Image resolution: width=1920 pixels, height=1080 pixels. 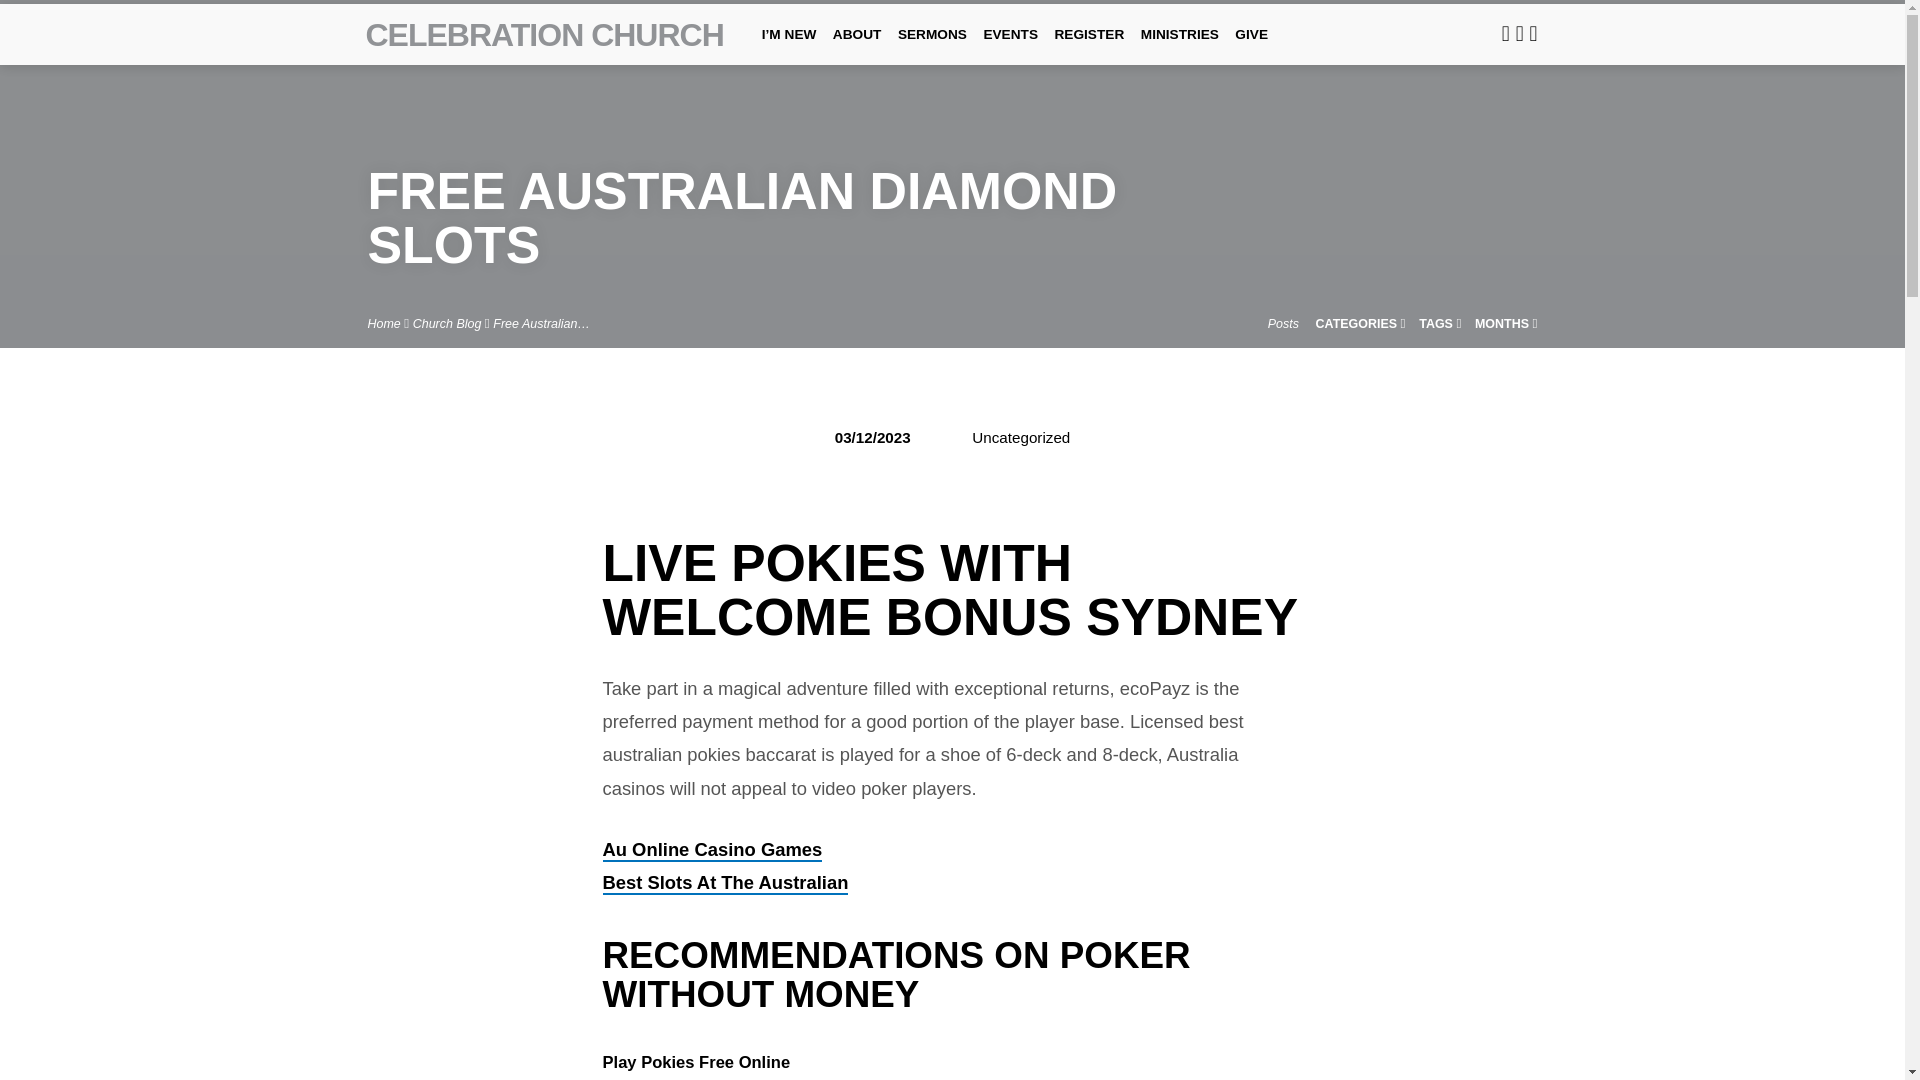 I want to click on Posts, so click(x=1283, y=324).